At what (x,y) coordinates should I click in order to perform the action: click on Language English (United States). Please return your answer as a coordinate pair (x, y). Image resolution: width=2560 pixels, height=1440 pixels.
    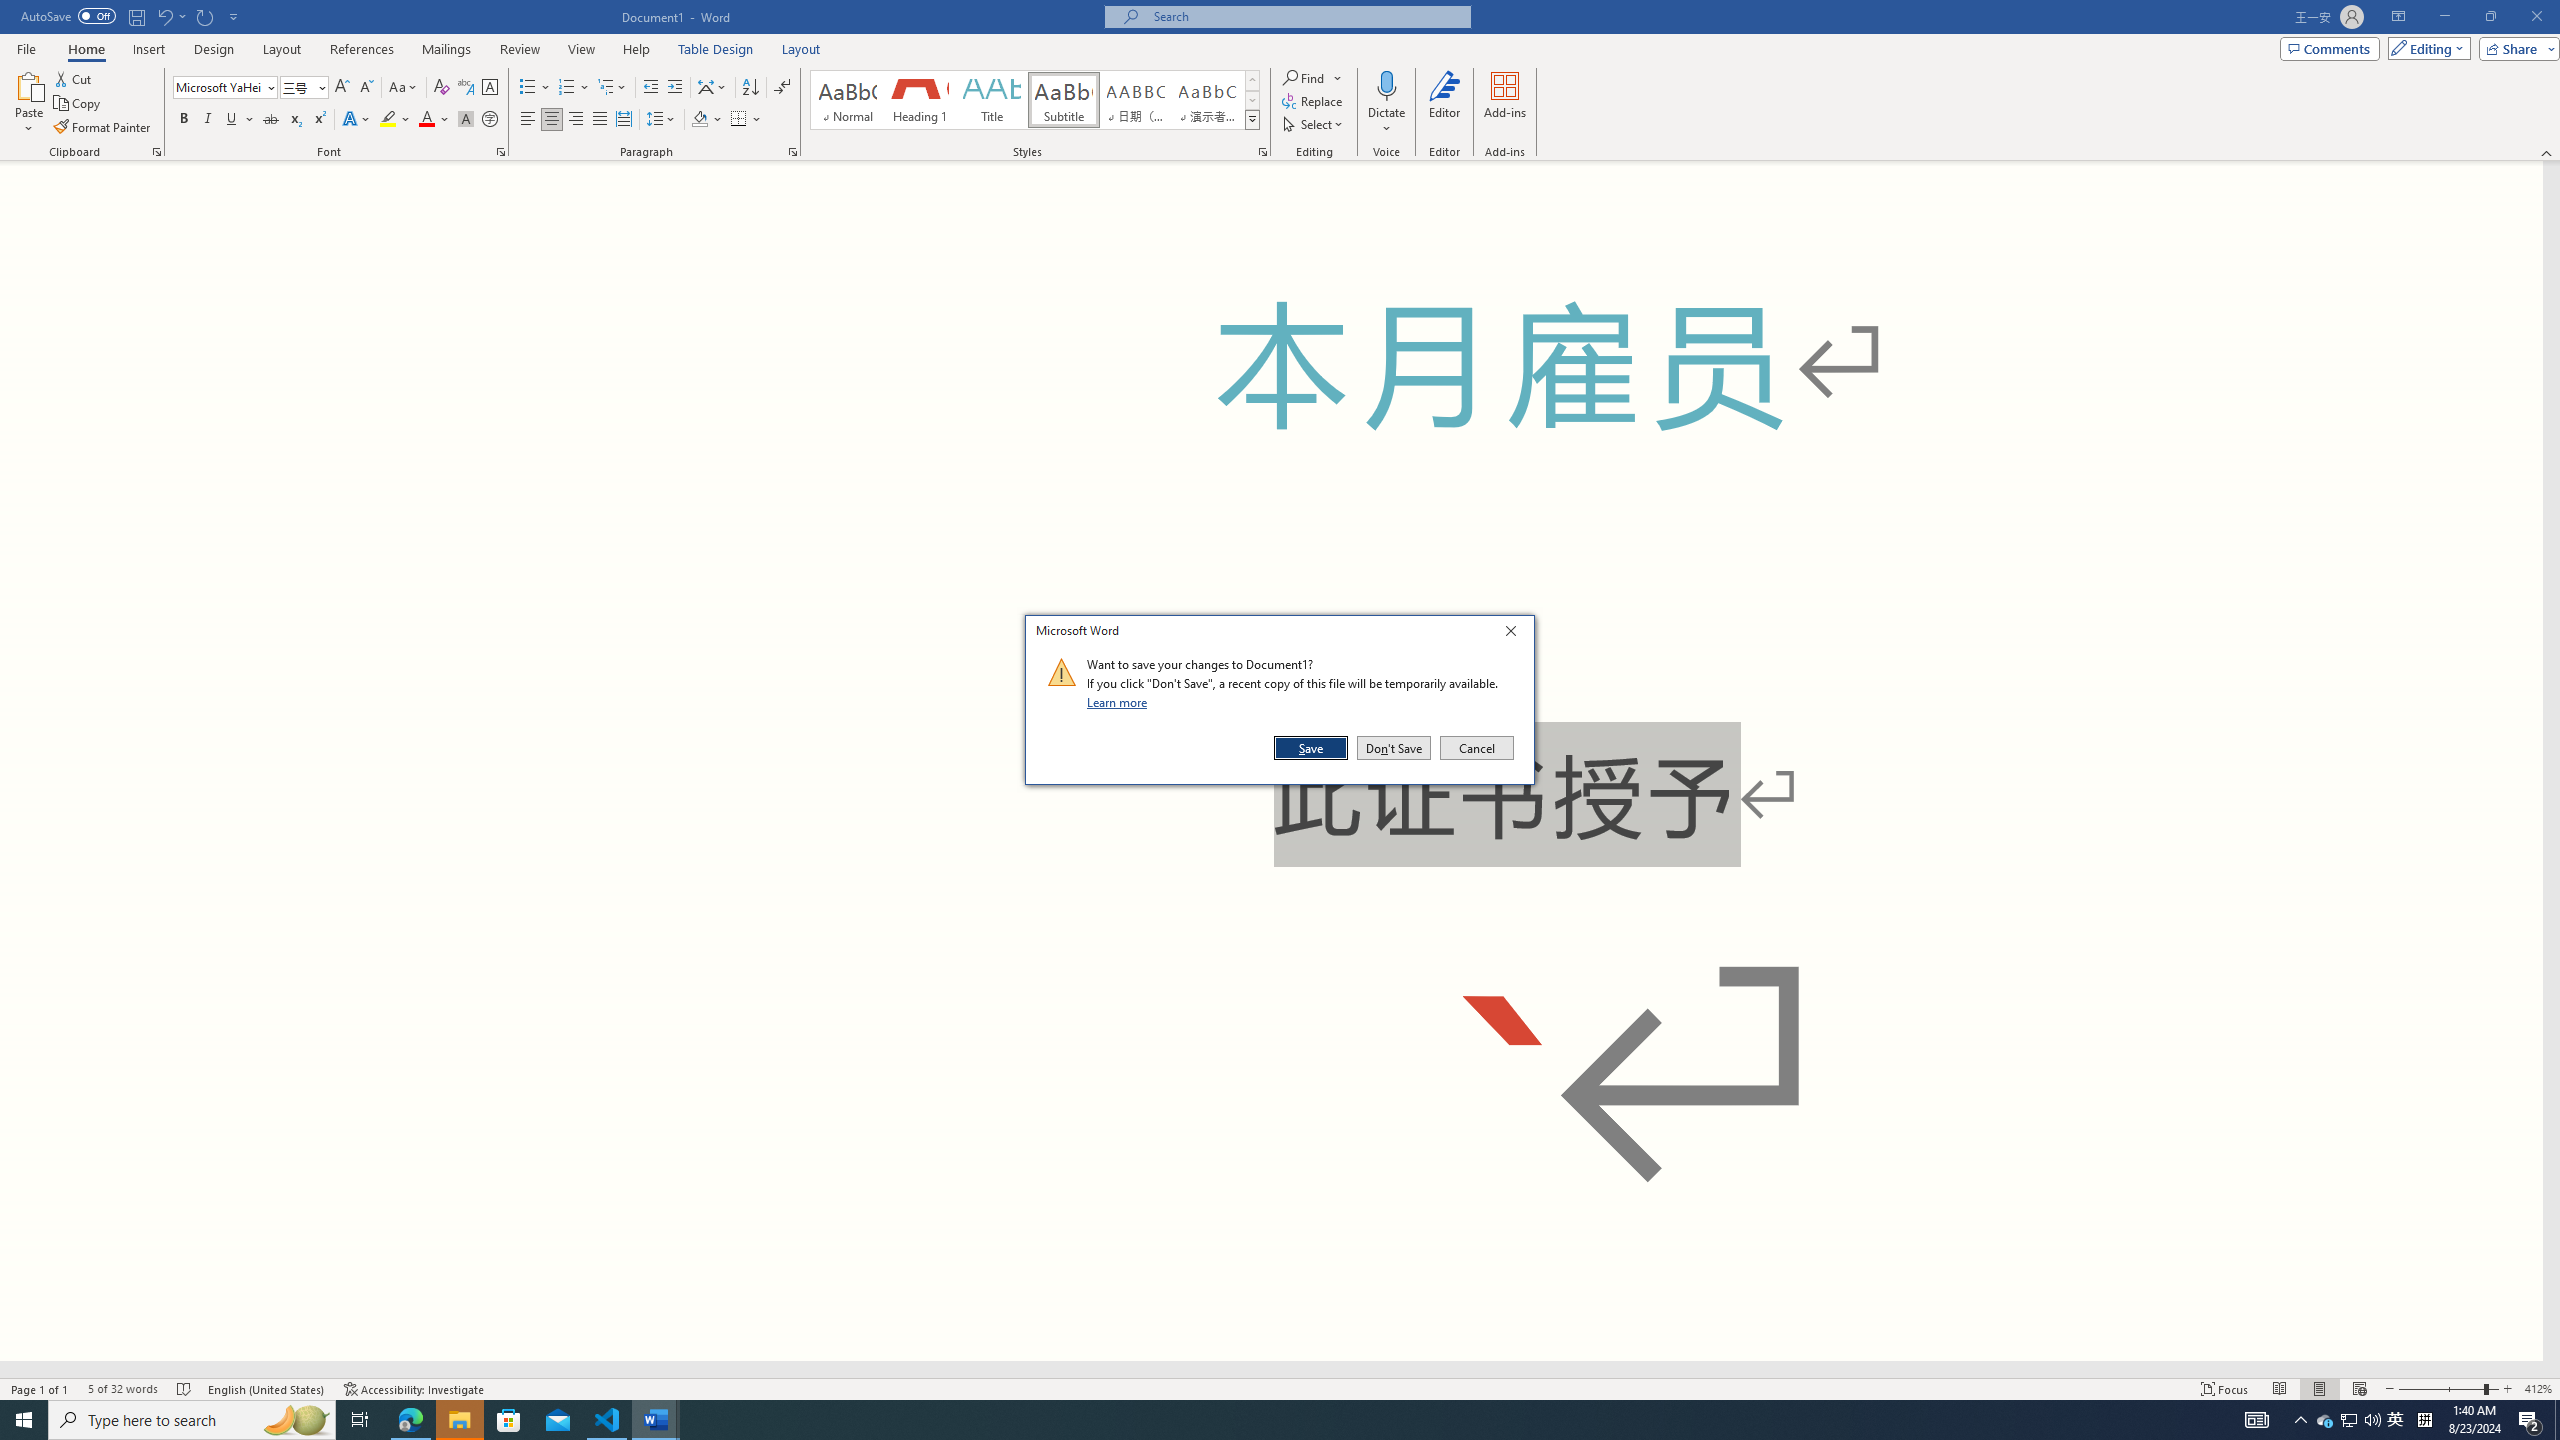
    Looking at the image, I should click on (267, 1389).